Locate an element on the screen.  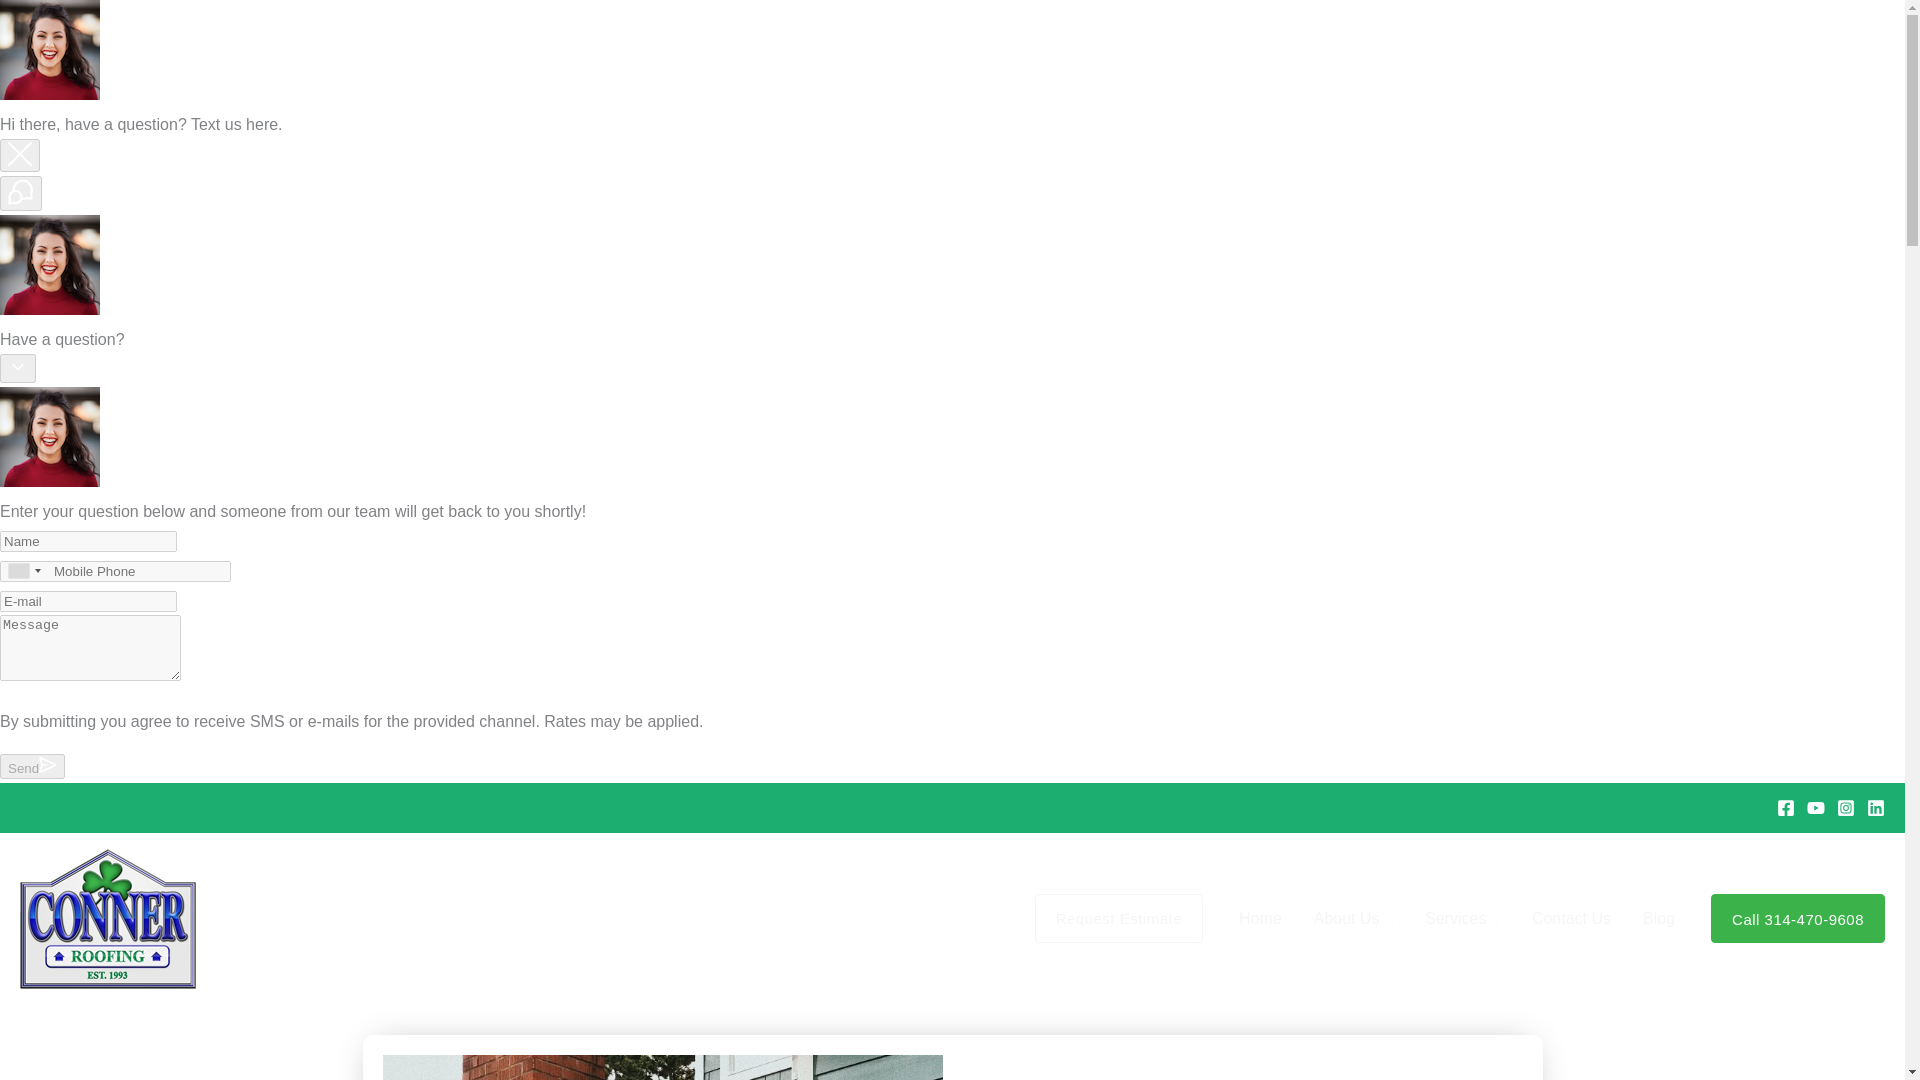
Contact Us is located at coordinates (1571, 918).